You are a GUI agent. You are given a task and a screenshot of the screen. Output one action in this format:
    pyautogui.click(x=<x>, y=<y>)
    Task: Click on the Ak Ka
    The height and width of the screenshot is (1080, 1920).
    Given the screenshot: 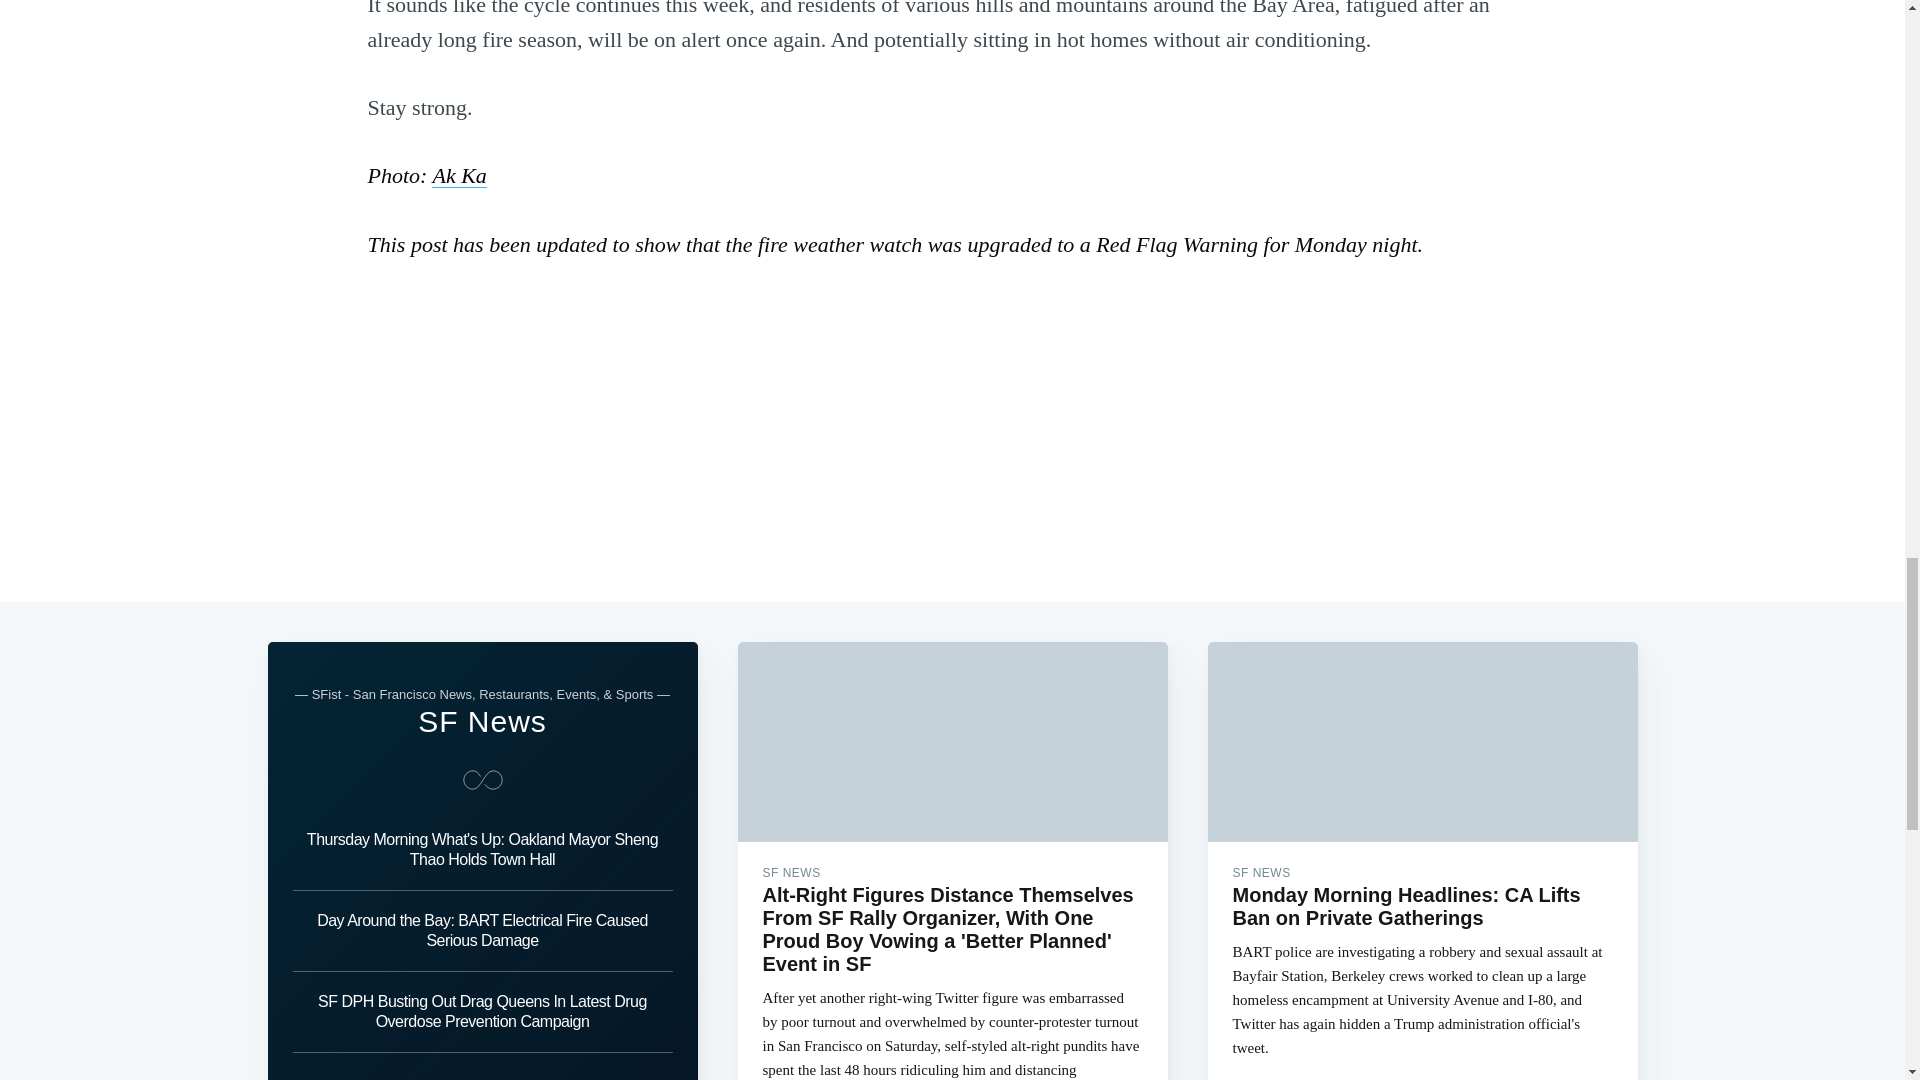 What is the action you would take?
    pyautogui.click(x=458, y=175)
    